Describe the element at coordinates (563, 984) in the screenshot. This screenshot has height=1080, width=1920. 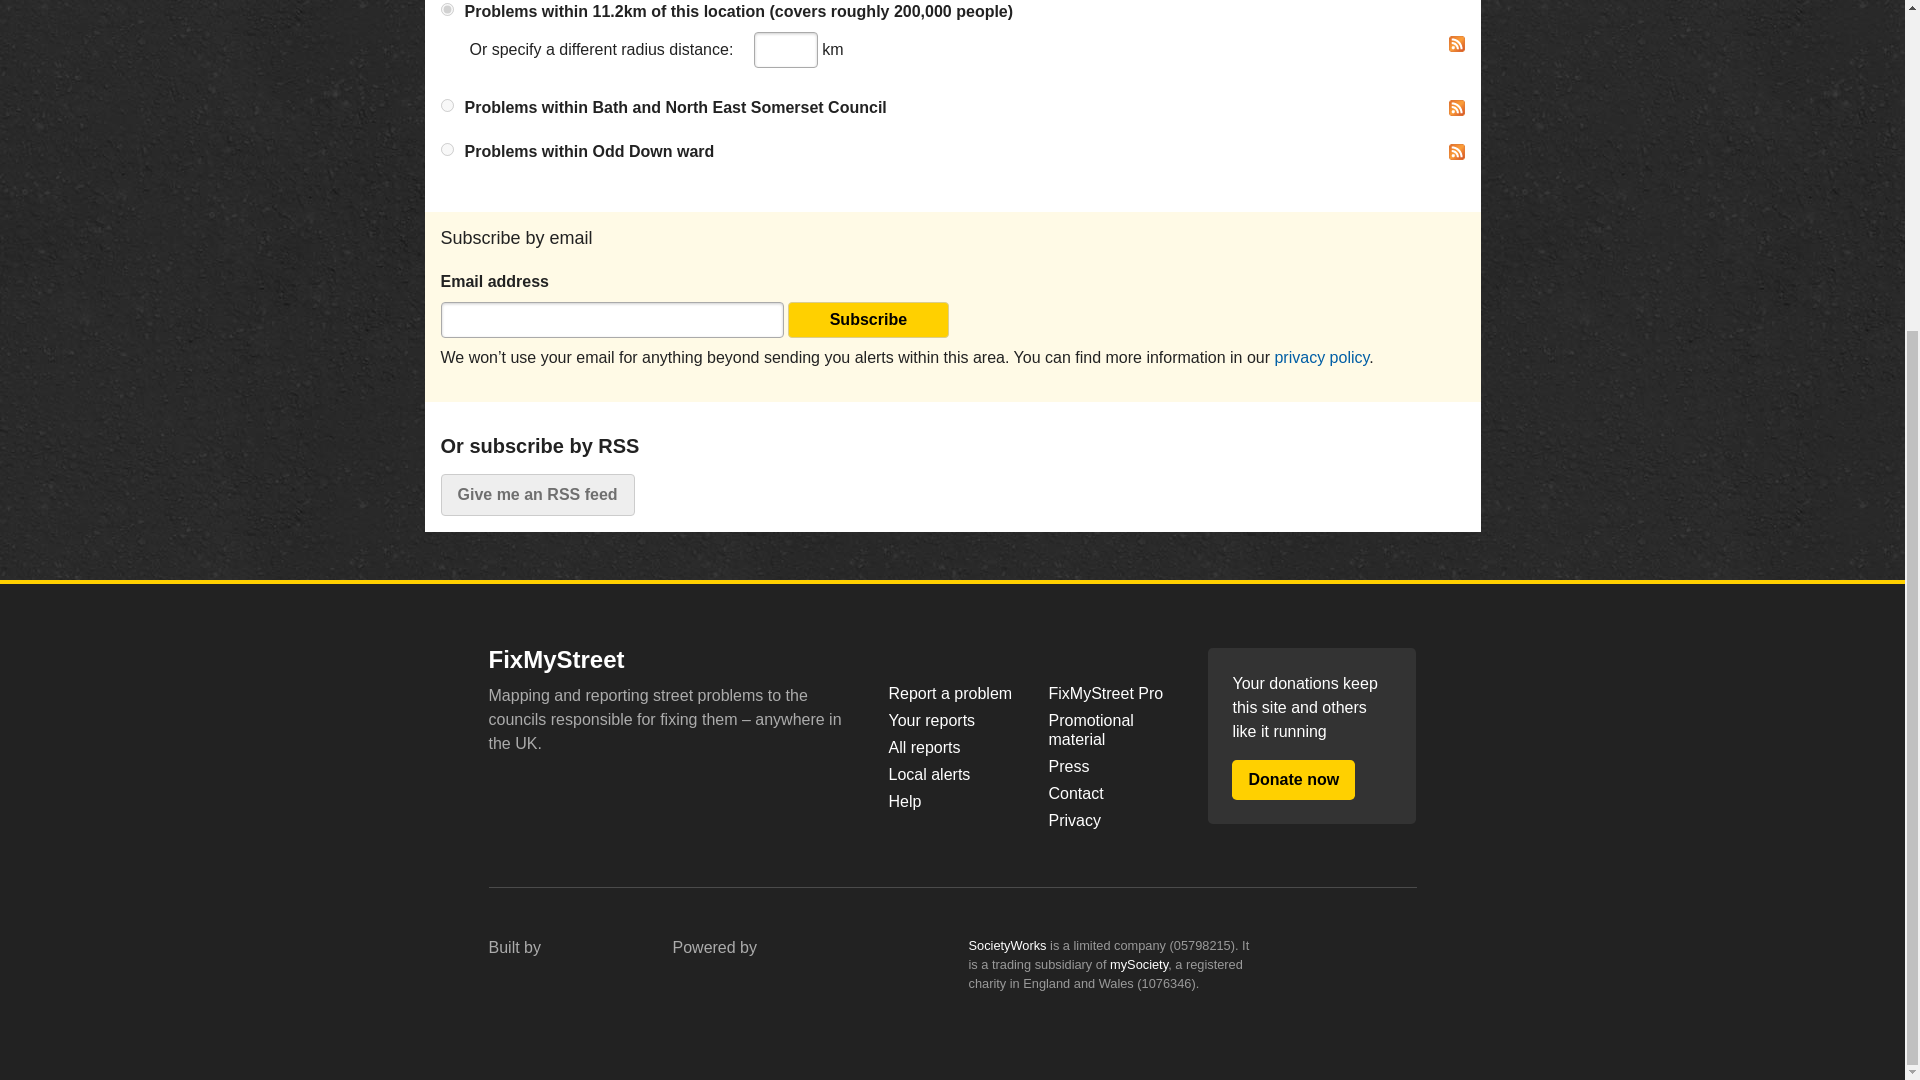
I see `mySociety` at that location.